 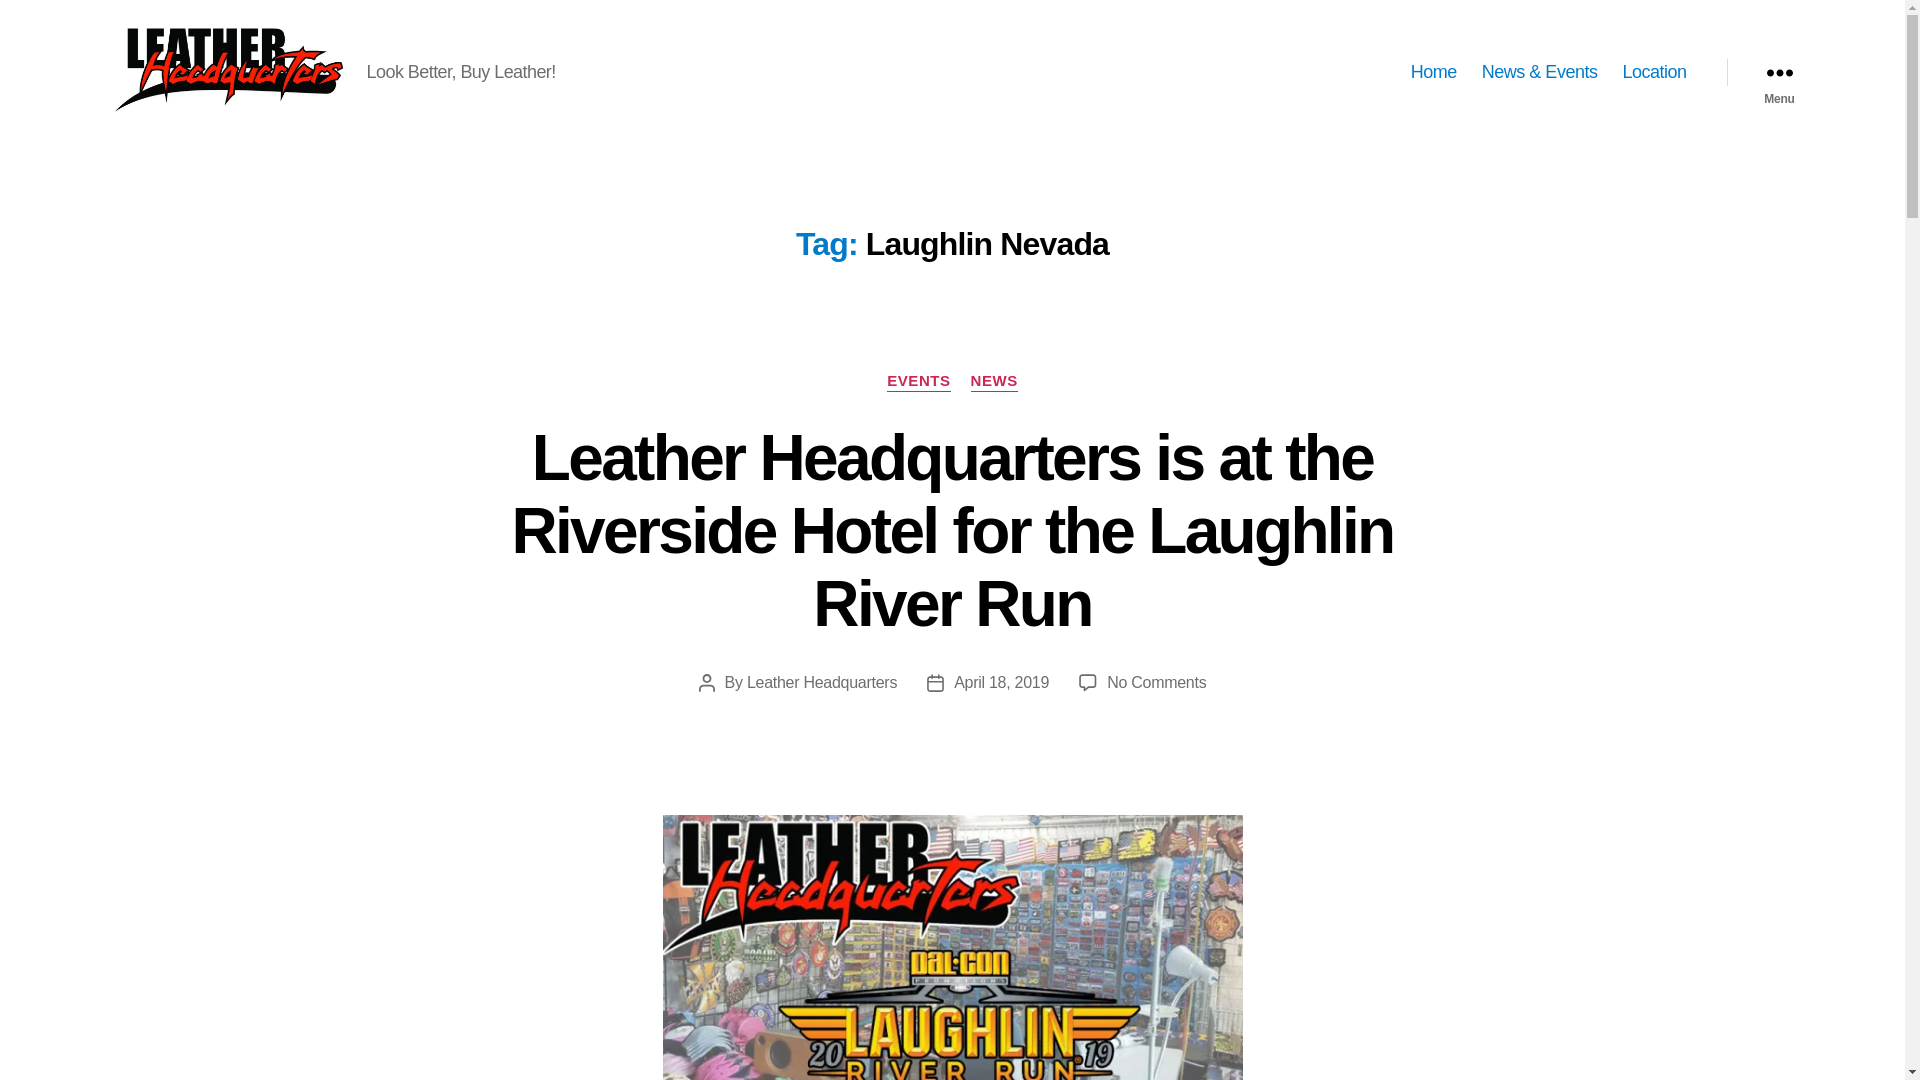 I want to click on EVENTS, so click(x=918, y=382).